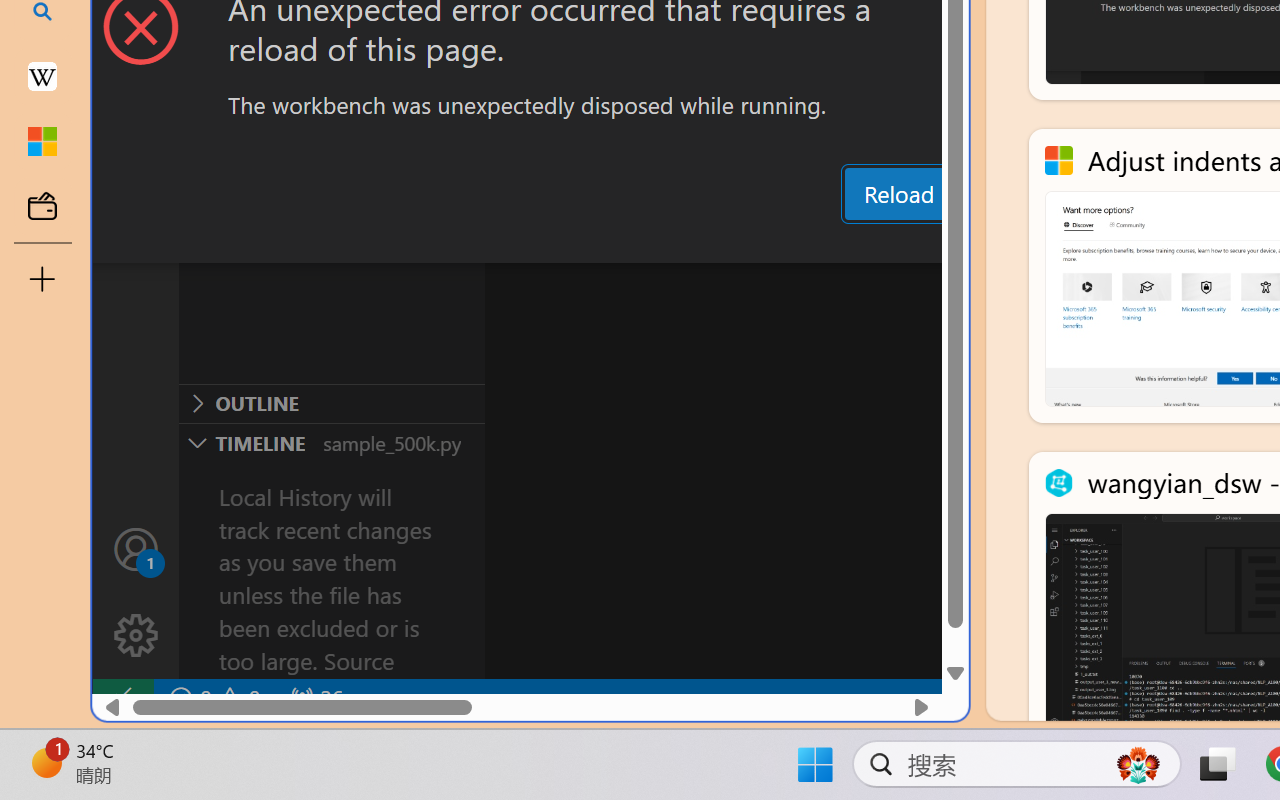 The width and height of the screenshot is (1280, 800). I want to click on remote, so click(122, 698).